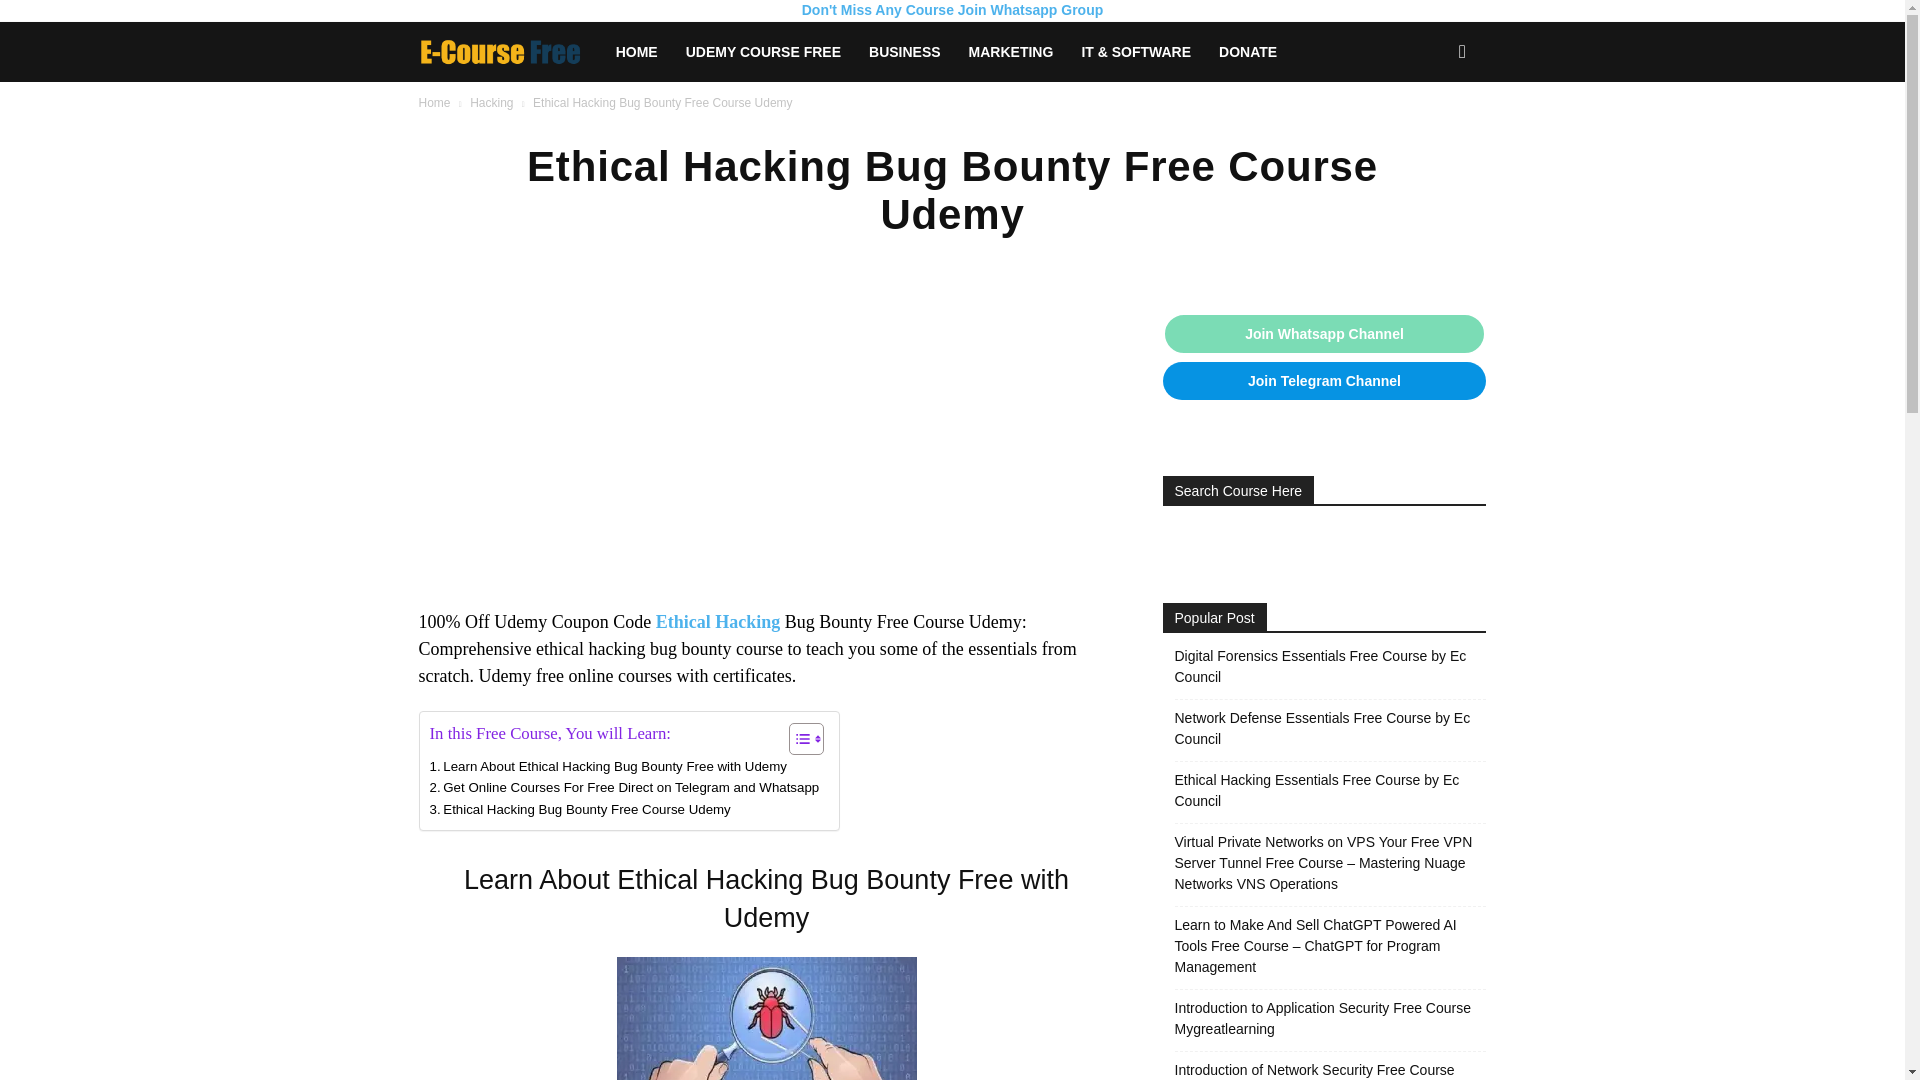  Describe the element at coordinates (763, 52) in the screenshot. I see `UDEMY COURSE FREE` at that location.